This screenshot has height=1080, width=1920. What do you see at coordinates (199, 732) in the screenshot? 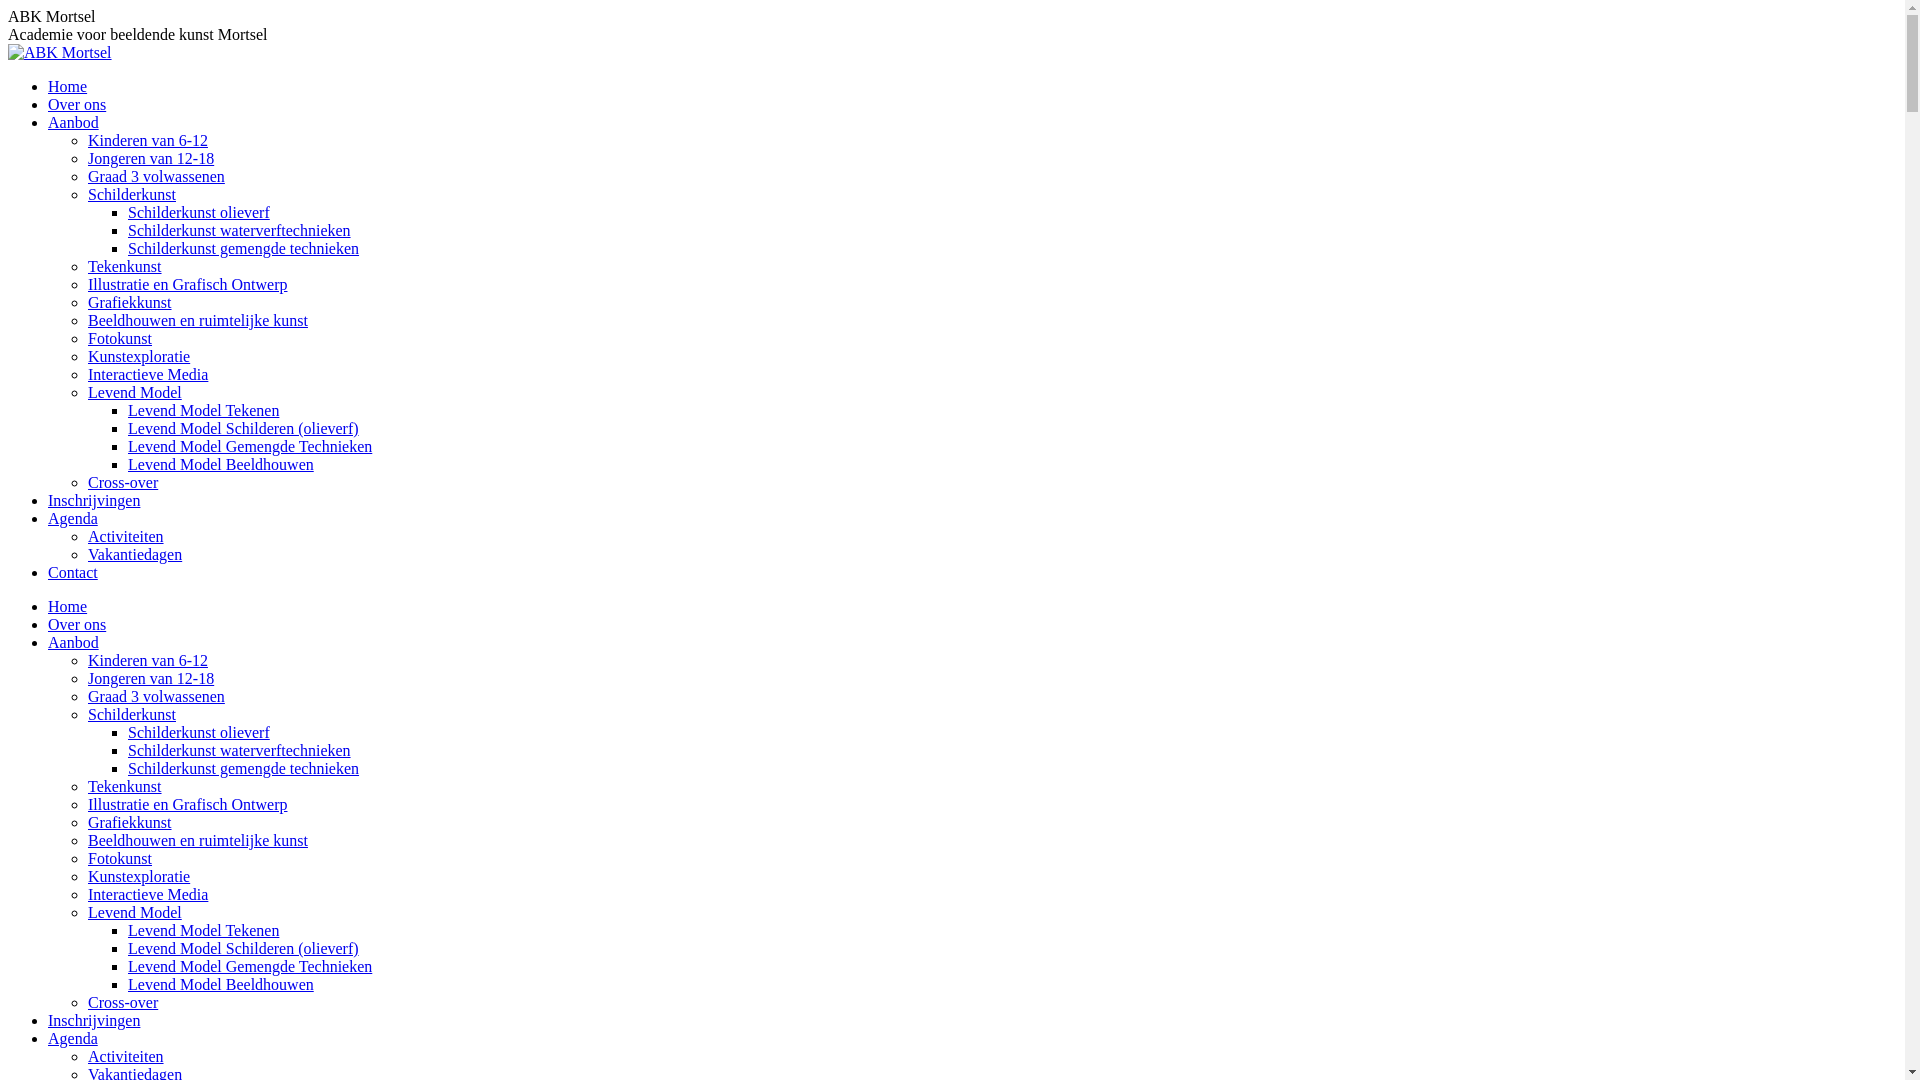
I see `Schilderkunst olieverf` at bounding box center [199, 732].